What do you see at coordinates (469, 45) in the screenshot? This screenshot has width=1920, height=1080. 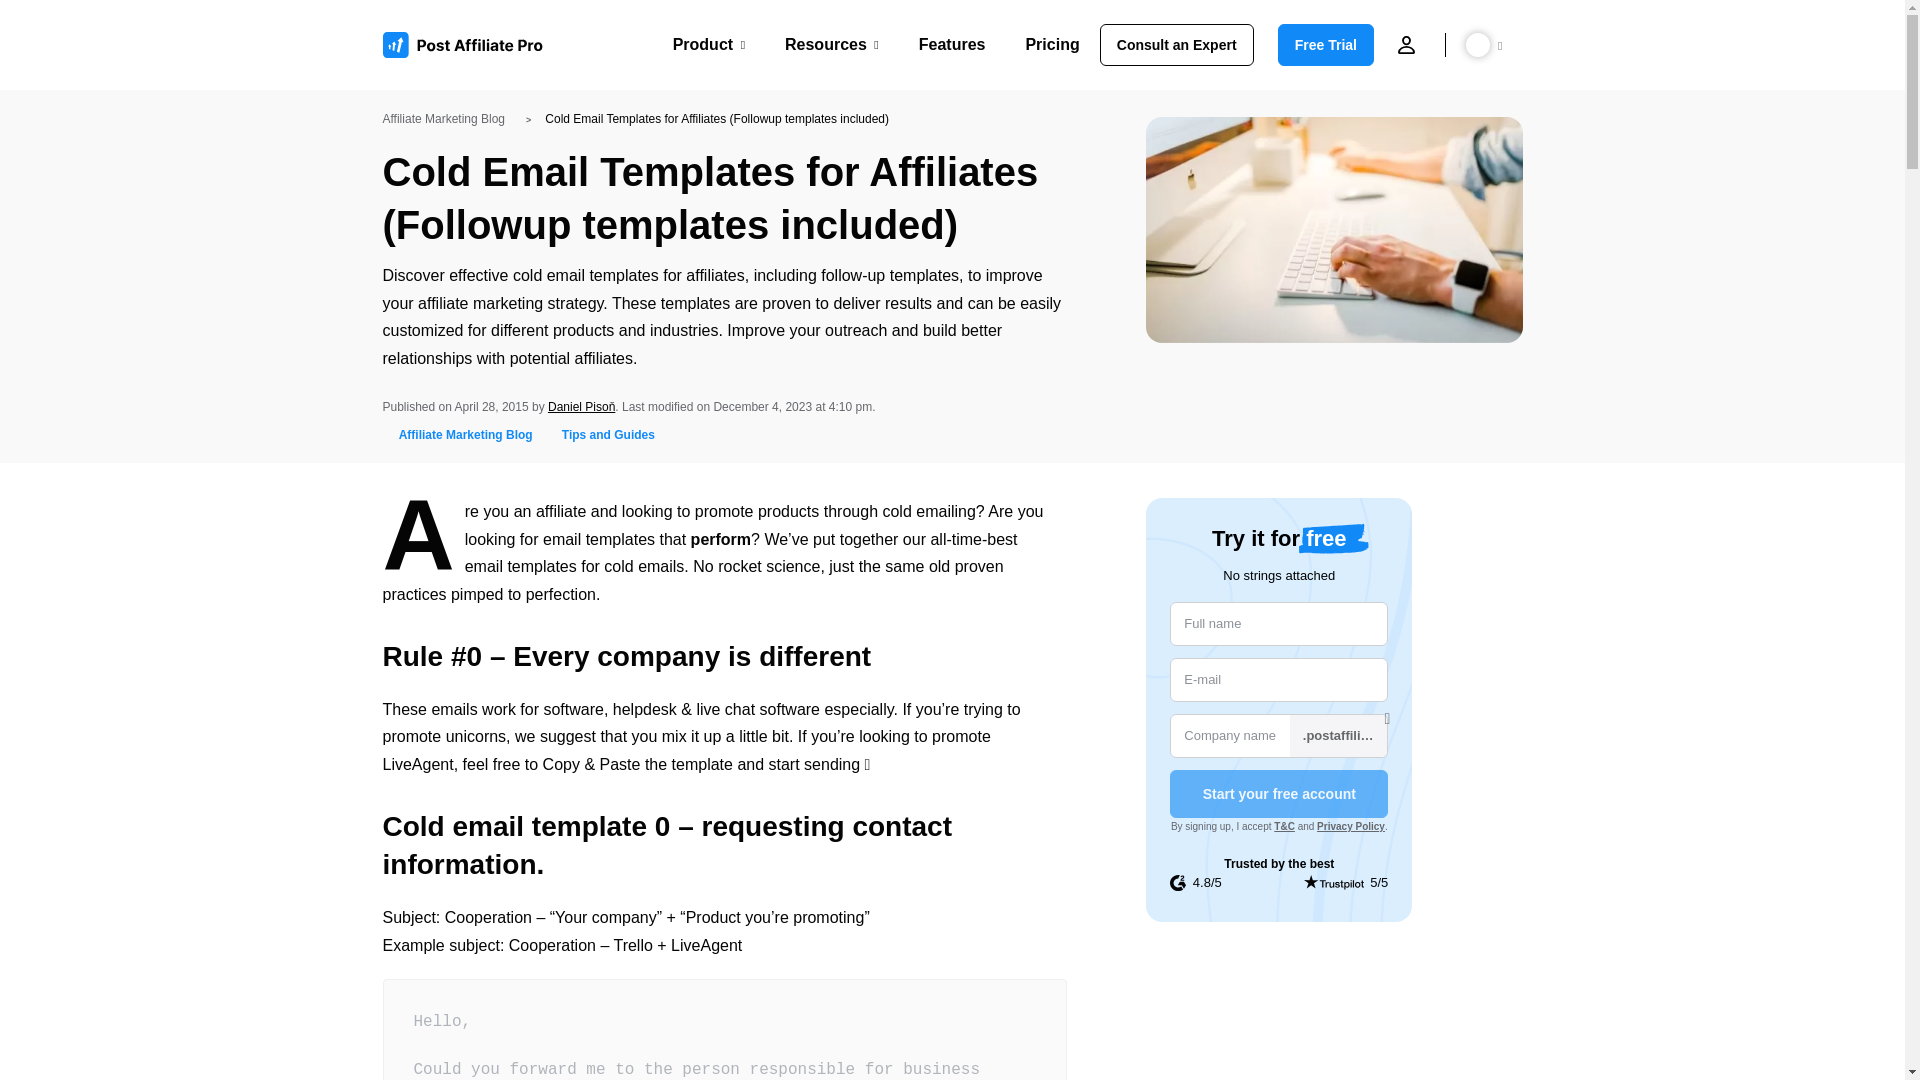 I see `PostAffiliatePro affiliate software` at bounding box center [469, 45].